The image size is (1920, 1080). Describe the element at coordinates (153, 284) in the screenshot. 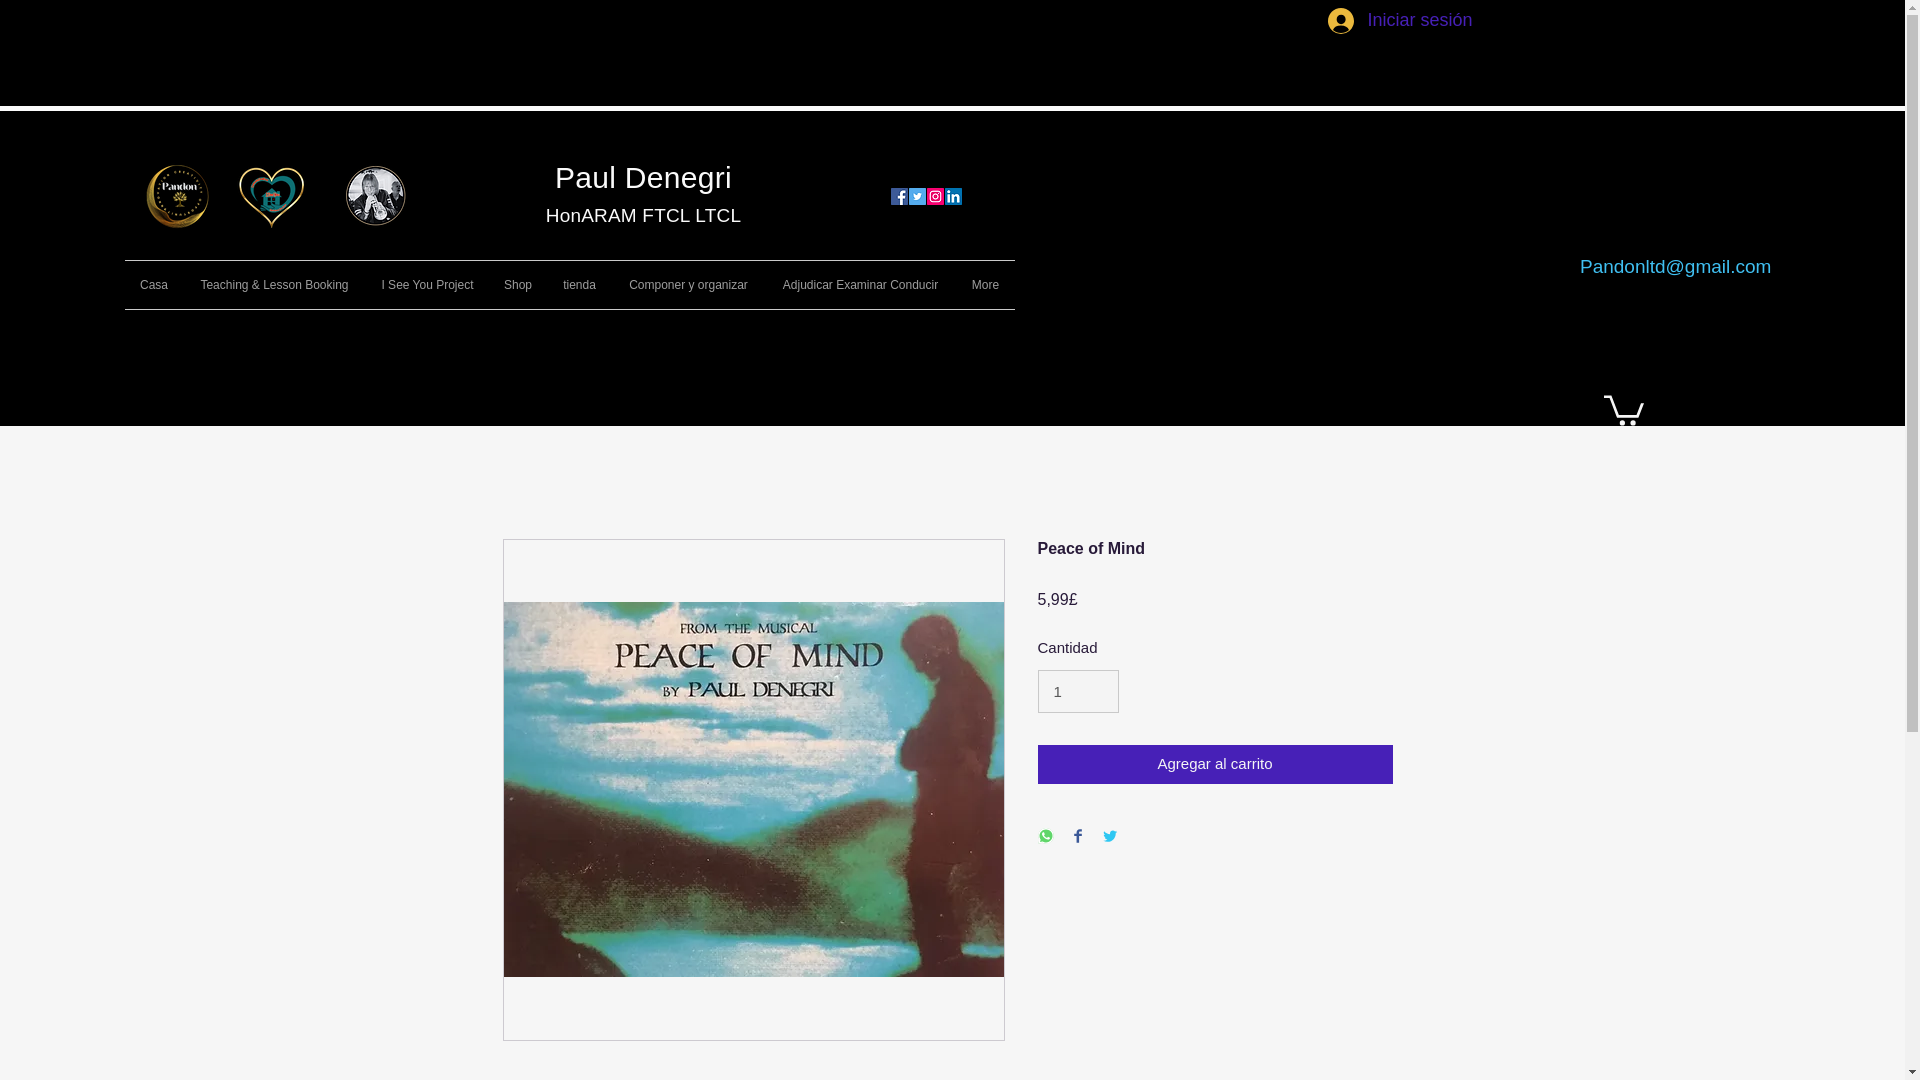

I see `Casa` at that location.